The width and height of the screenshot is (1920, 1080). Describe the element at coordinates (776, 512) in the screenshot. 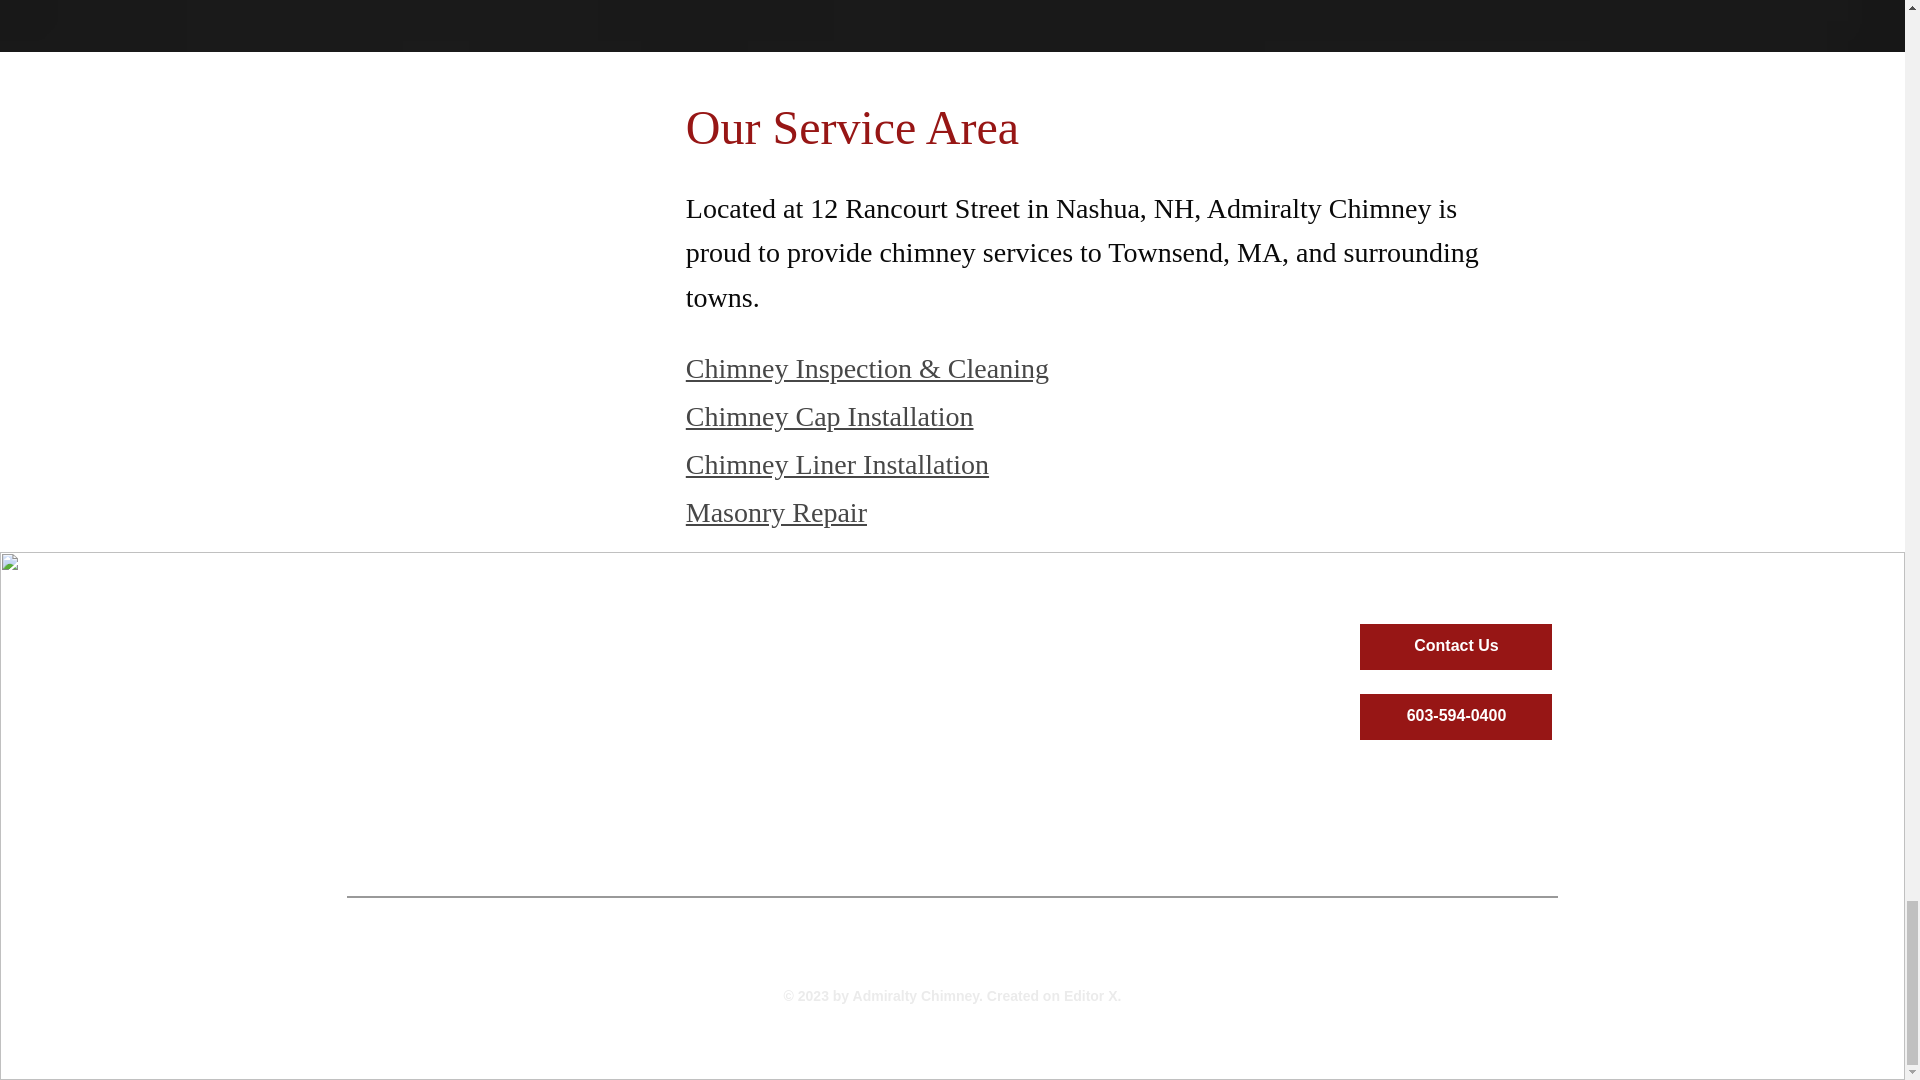

I see `Masonry Repair` at that location.